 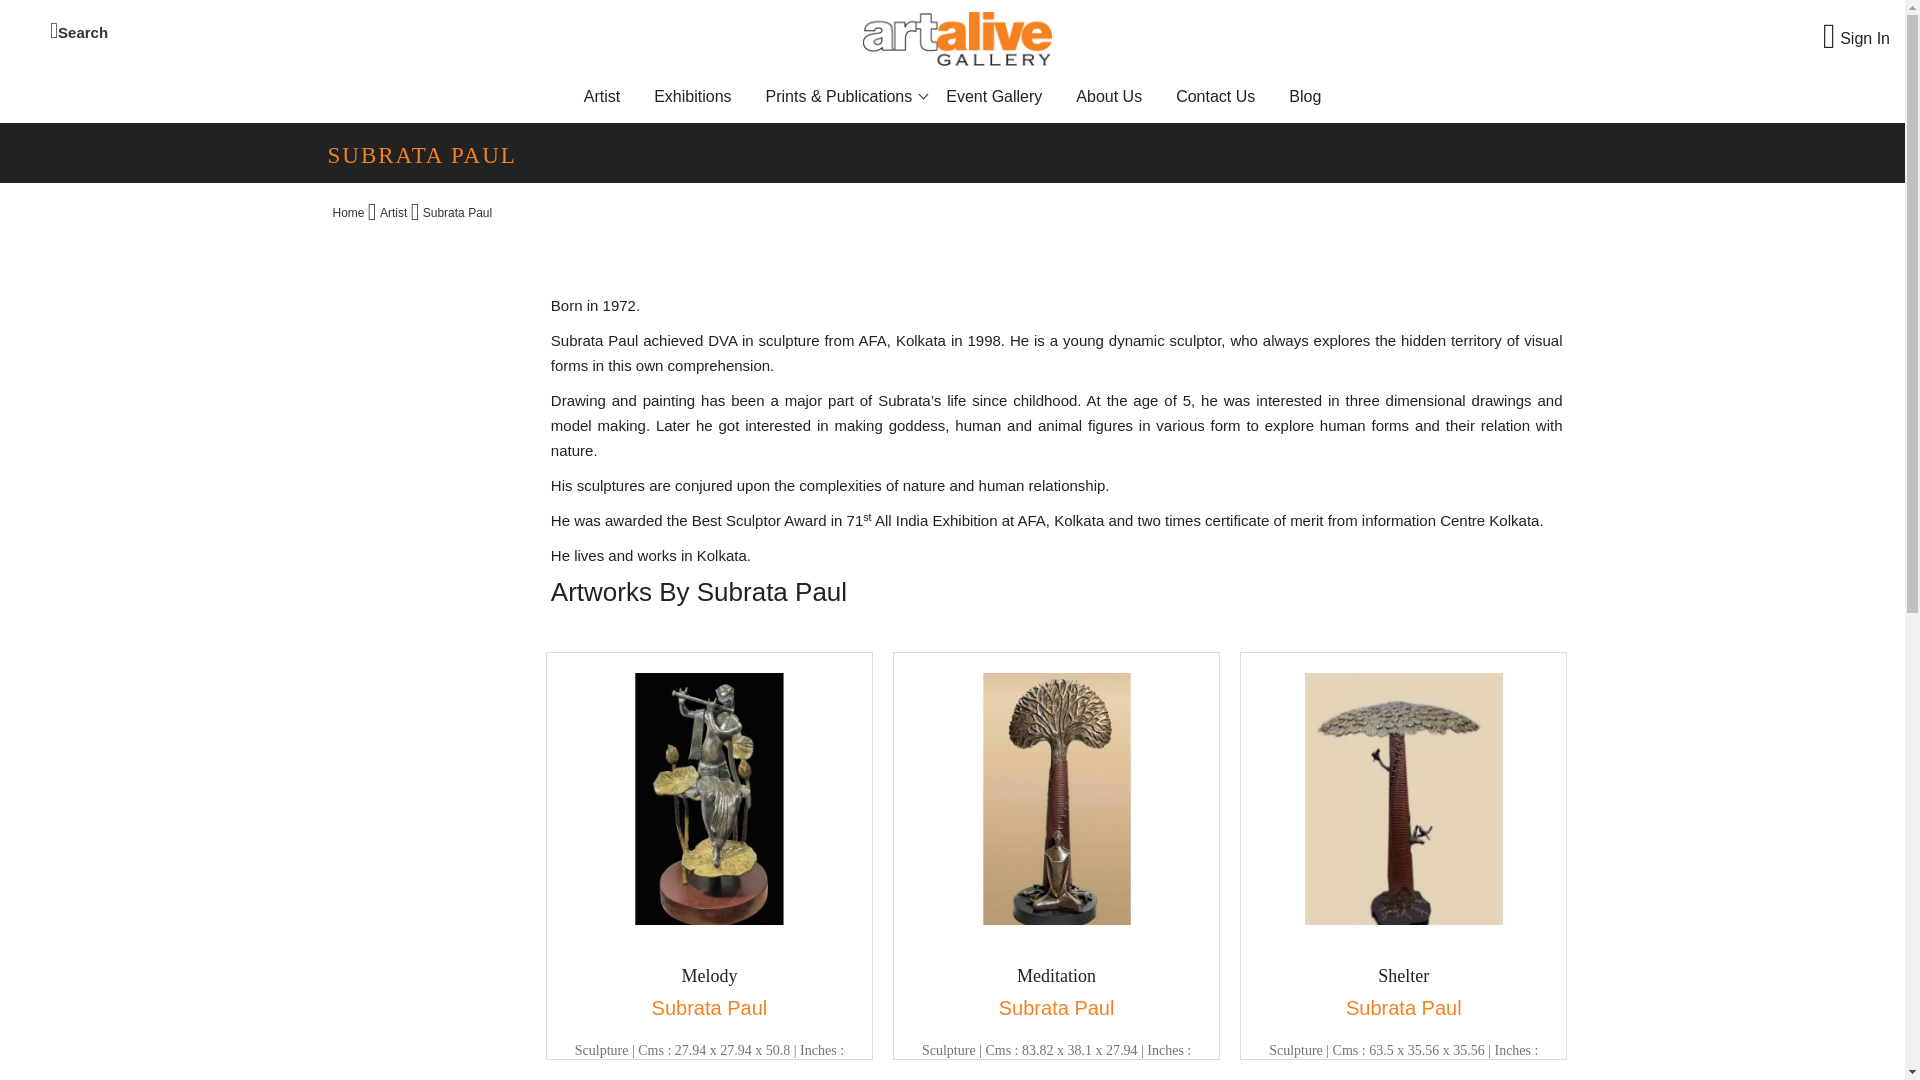 What do you see at coordinates (602, 96) in the screenshot?
I see `Artist` at bounding box center [602, 96].